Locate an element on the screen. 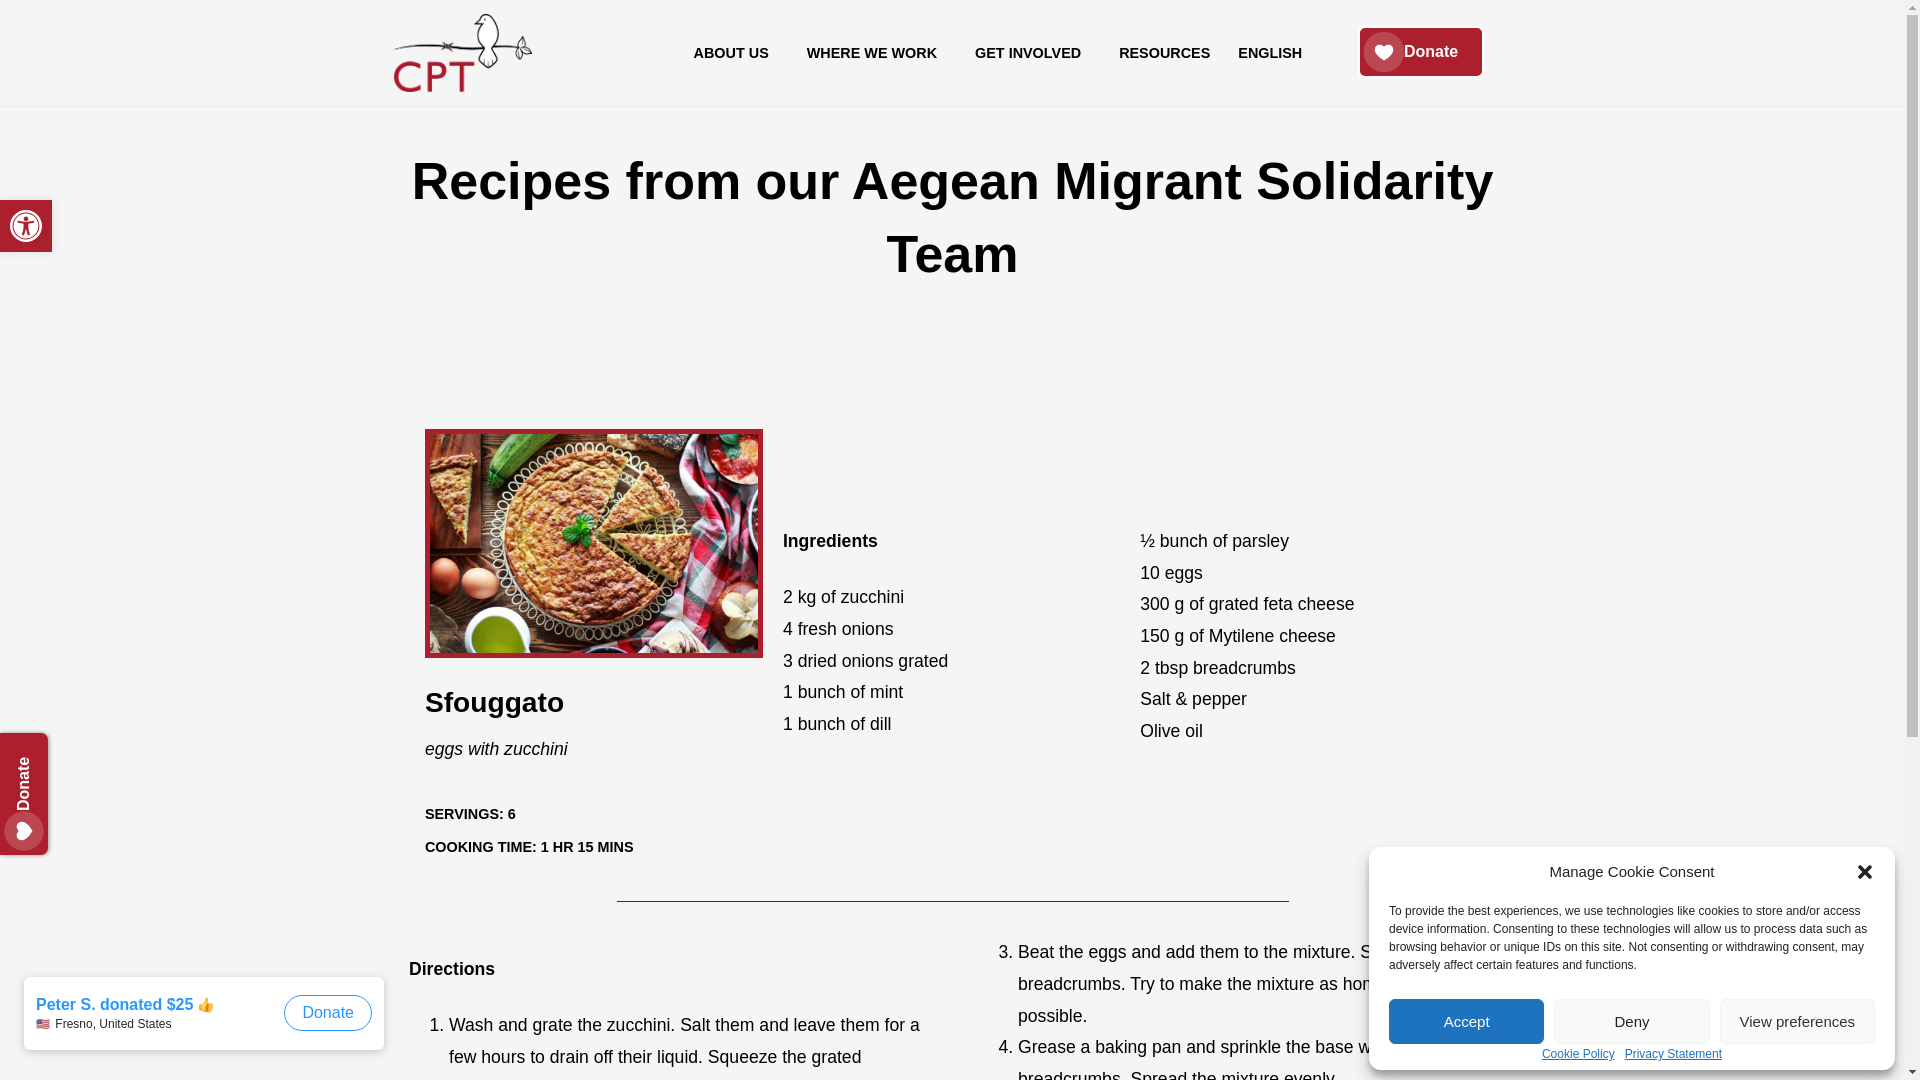  Accessibility Tools is located at coordinates (1798, 1022).